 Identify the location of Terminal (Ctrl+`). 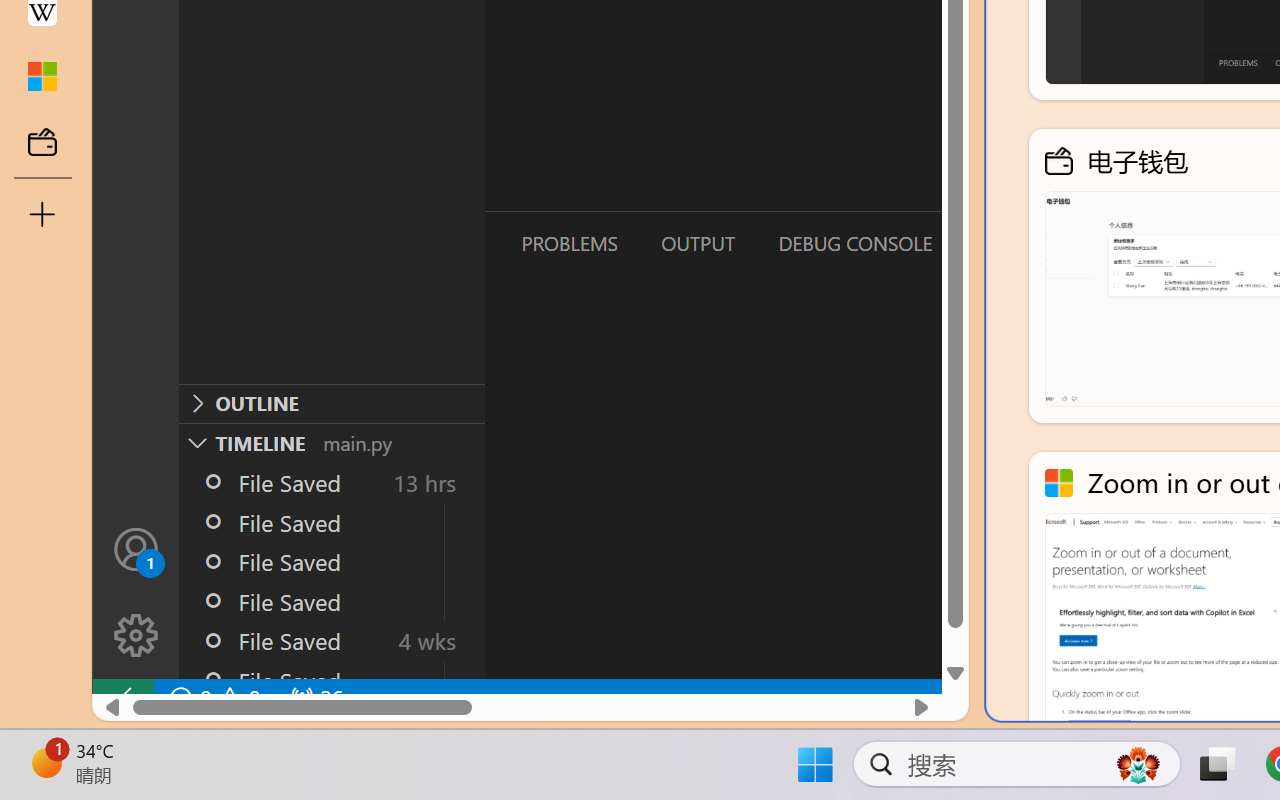
(1021, 243).